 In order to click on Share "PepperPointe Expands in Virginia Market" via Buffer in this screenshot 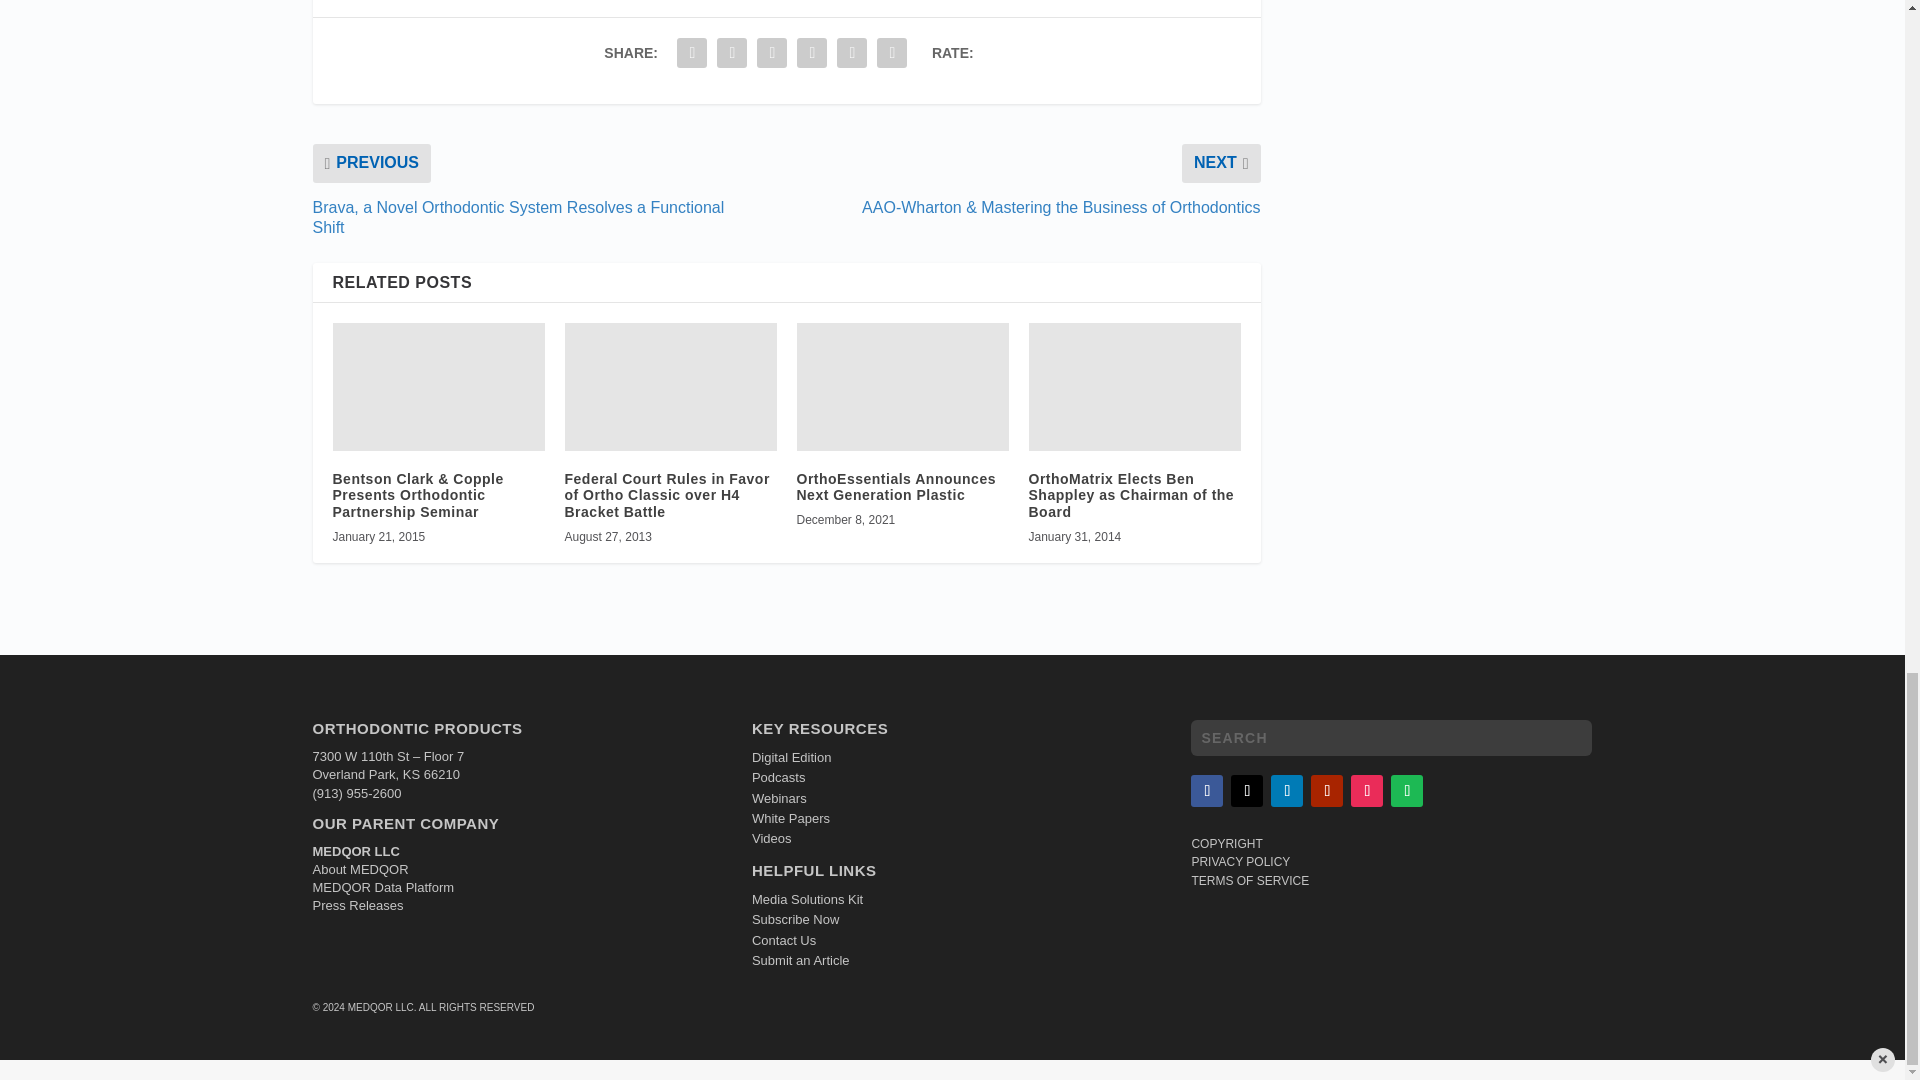, I will do `click(811, 53)`.